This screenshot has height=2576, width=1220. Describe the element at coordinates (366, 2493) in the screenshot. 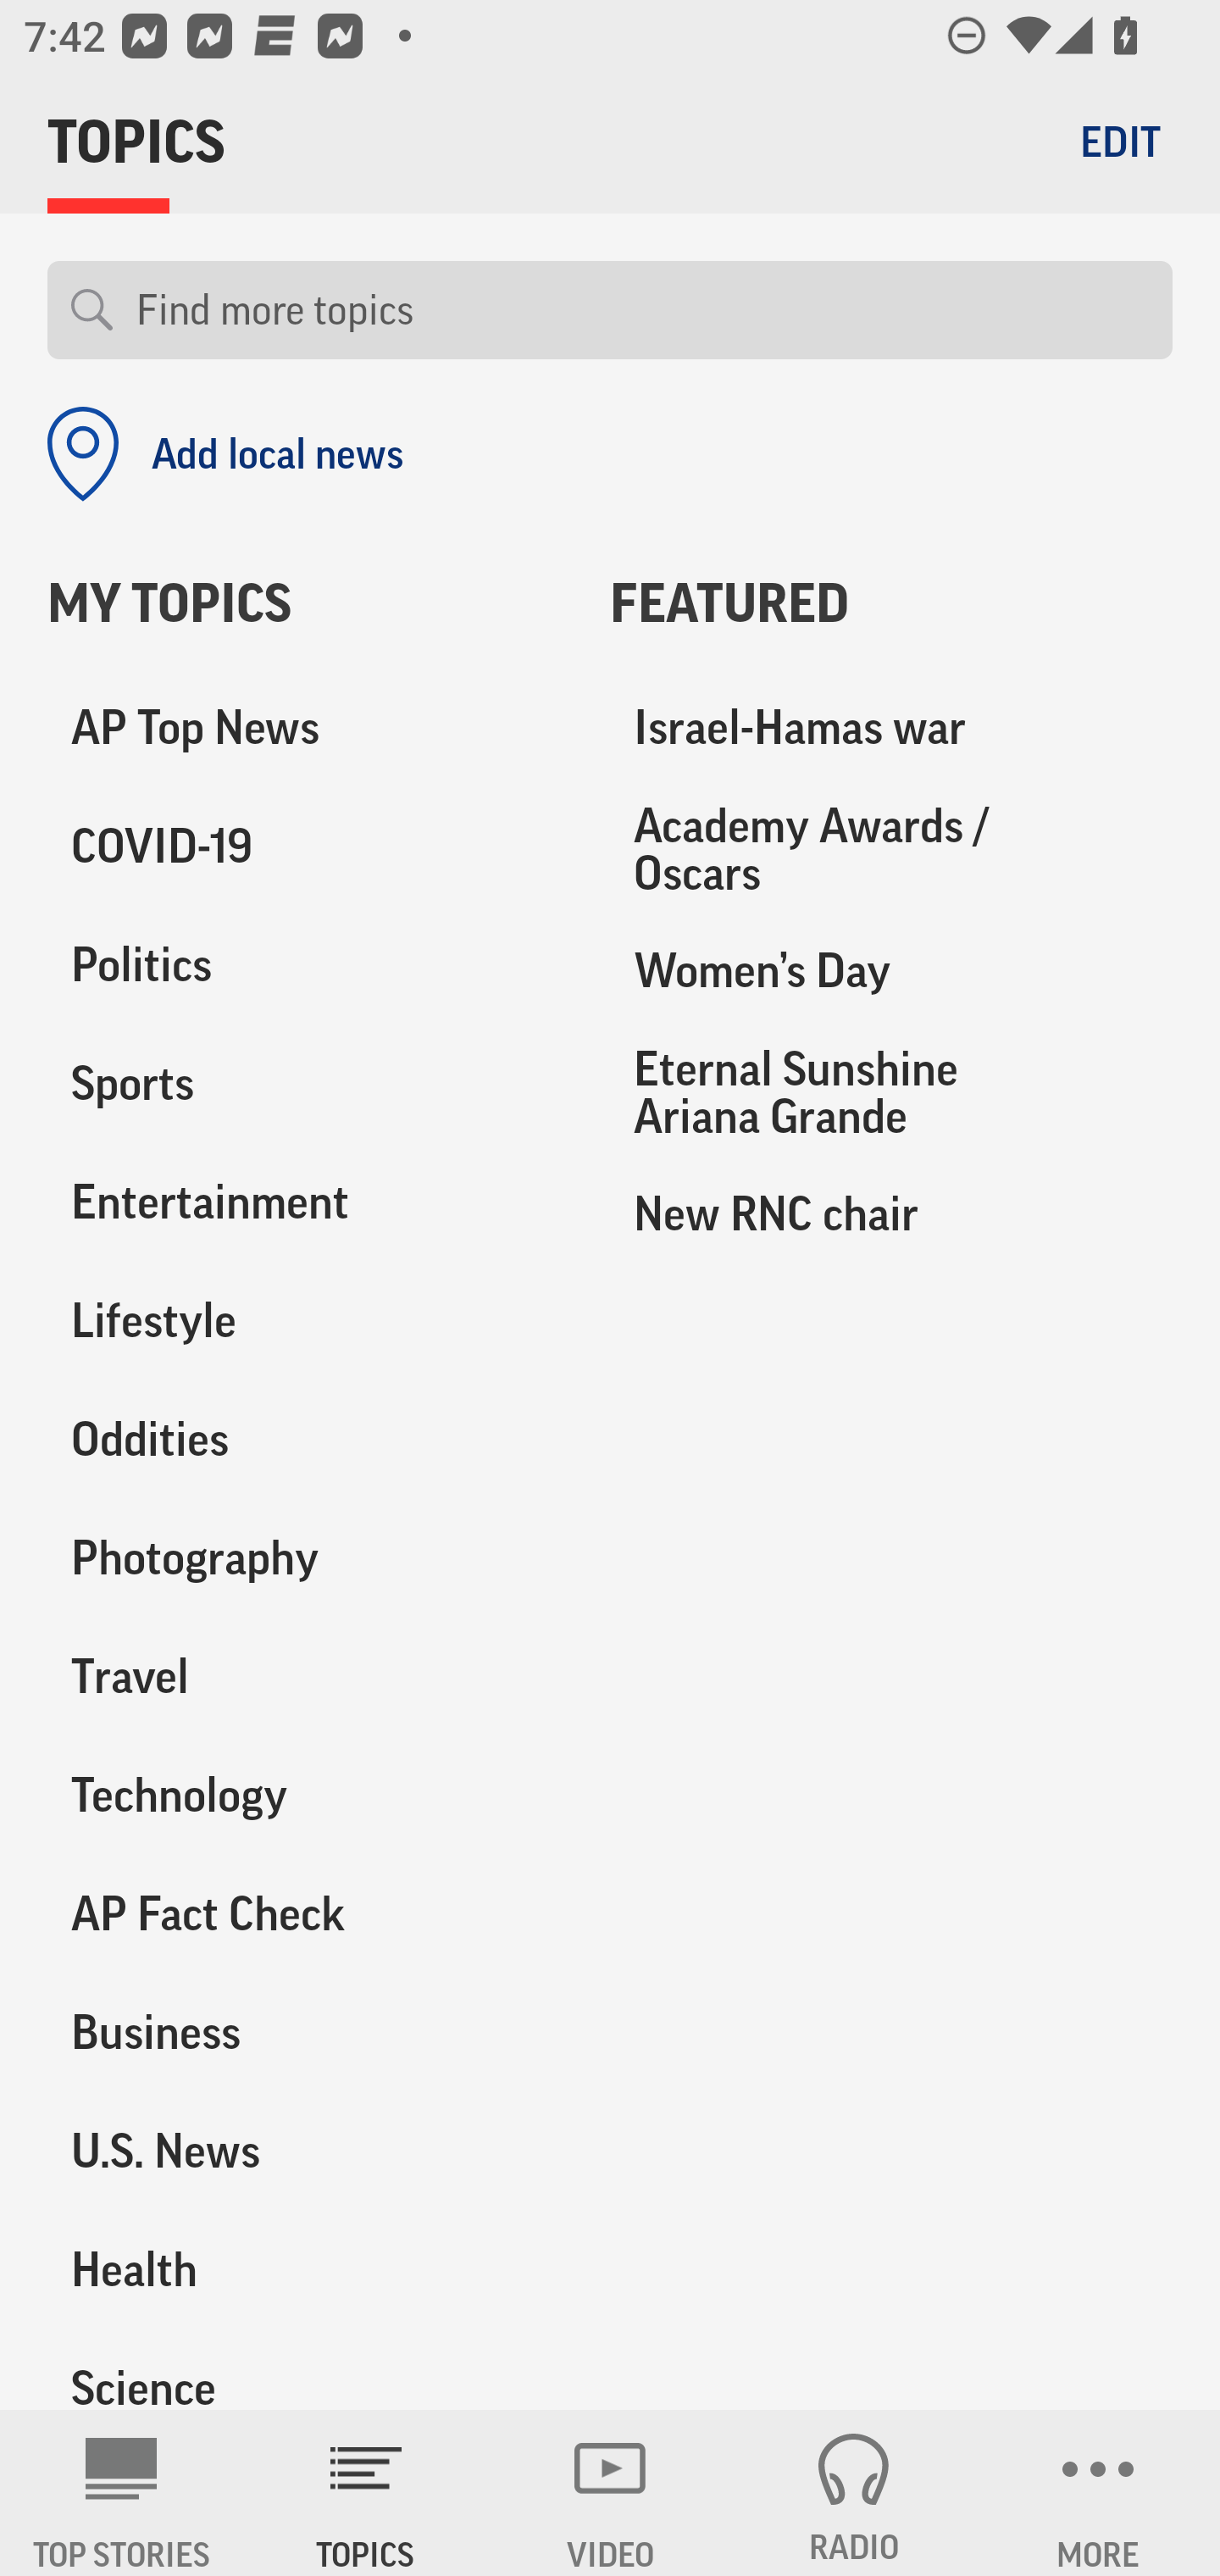

I see `TOPICS` at that location.